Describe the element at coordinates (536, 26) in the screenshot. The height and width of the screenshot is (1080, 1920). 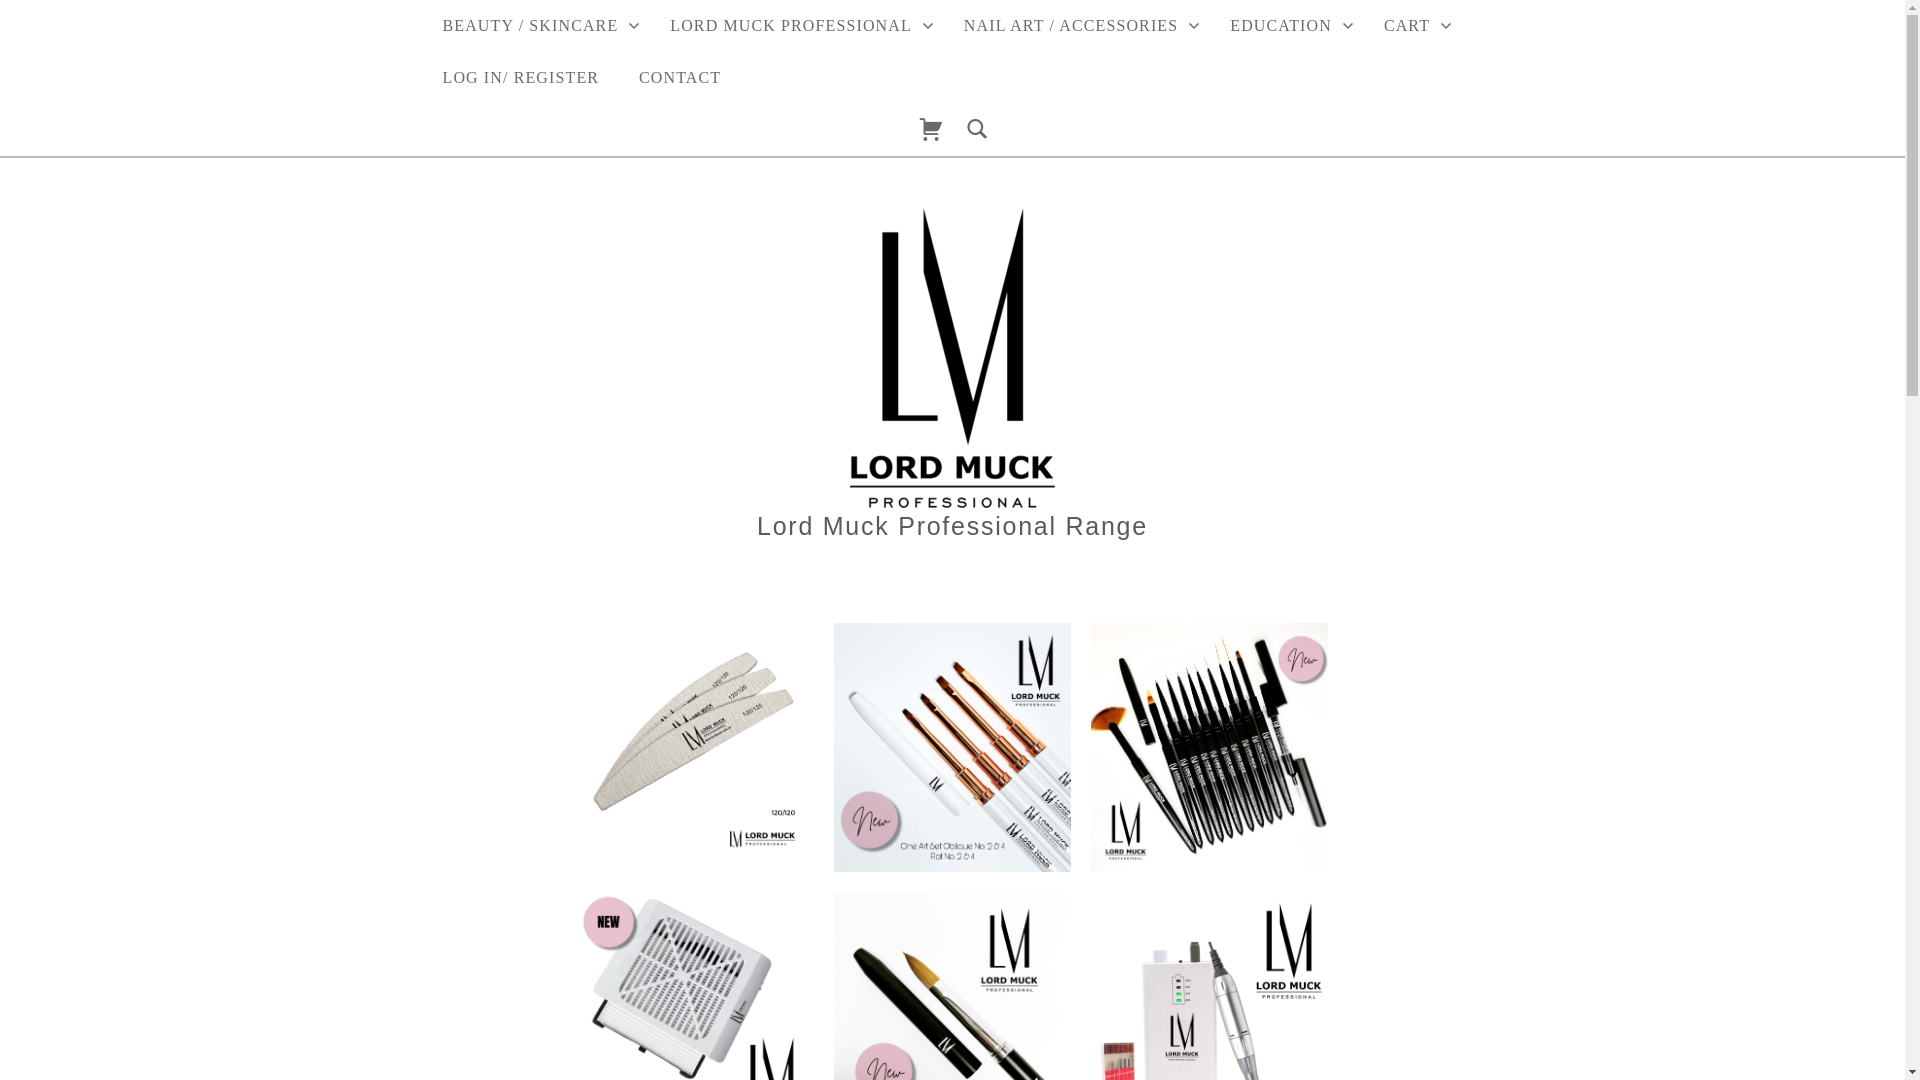
I see `BEAUTY / SKINCARE` at that location.